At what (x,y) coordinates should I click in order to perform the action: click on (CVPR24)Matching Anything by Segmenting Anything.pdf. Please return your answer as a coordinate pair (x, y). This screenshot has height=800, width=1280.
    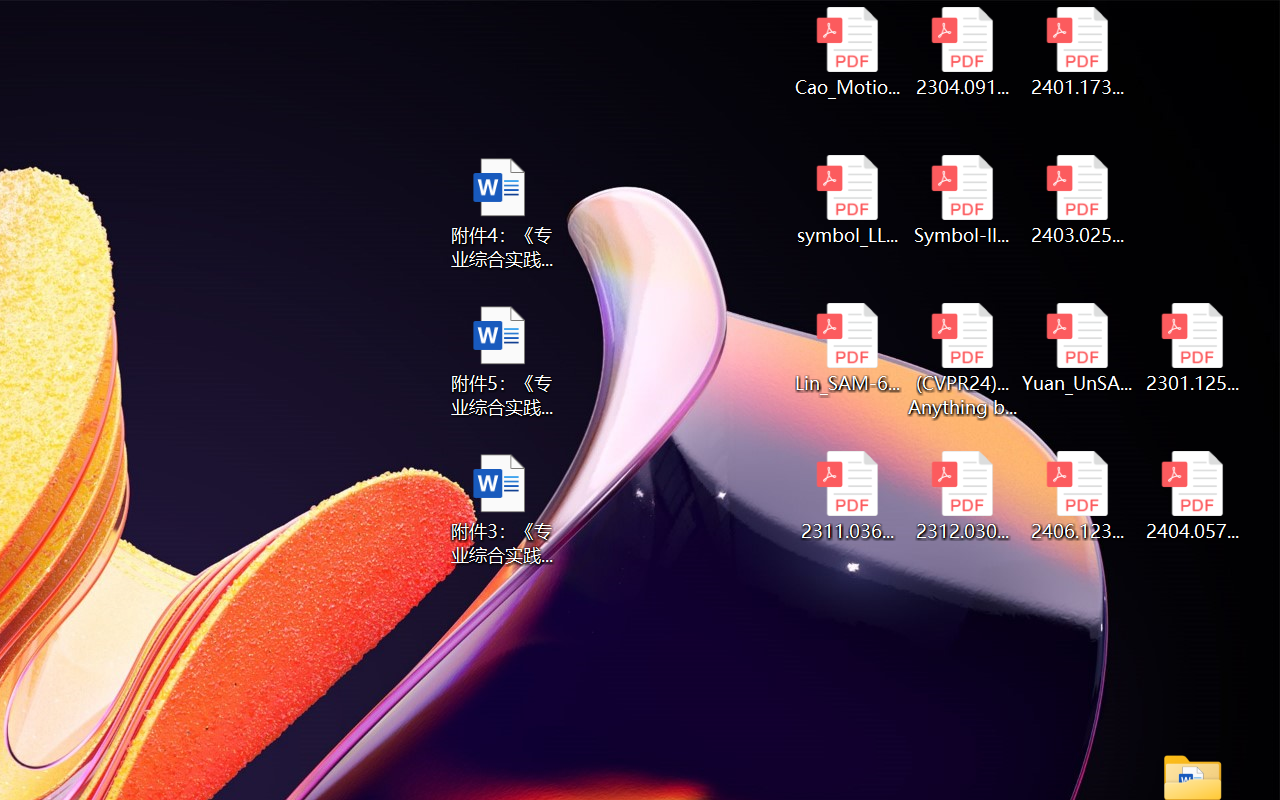
    Looking at the image, I should click on (962, 360).